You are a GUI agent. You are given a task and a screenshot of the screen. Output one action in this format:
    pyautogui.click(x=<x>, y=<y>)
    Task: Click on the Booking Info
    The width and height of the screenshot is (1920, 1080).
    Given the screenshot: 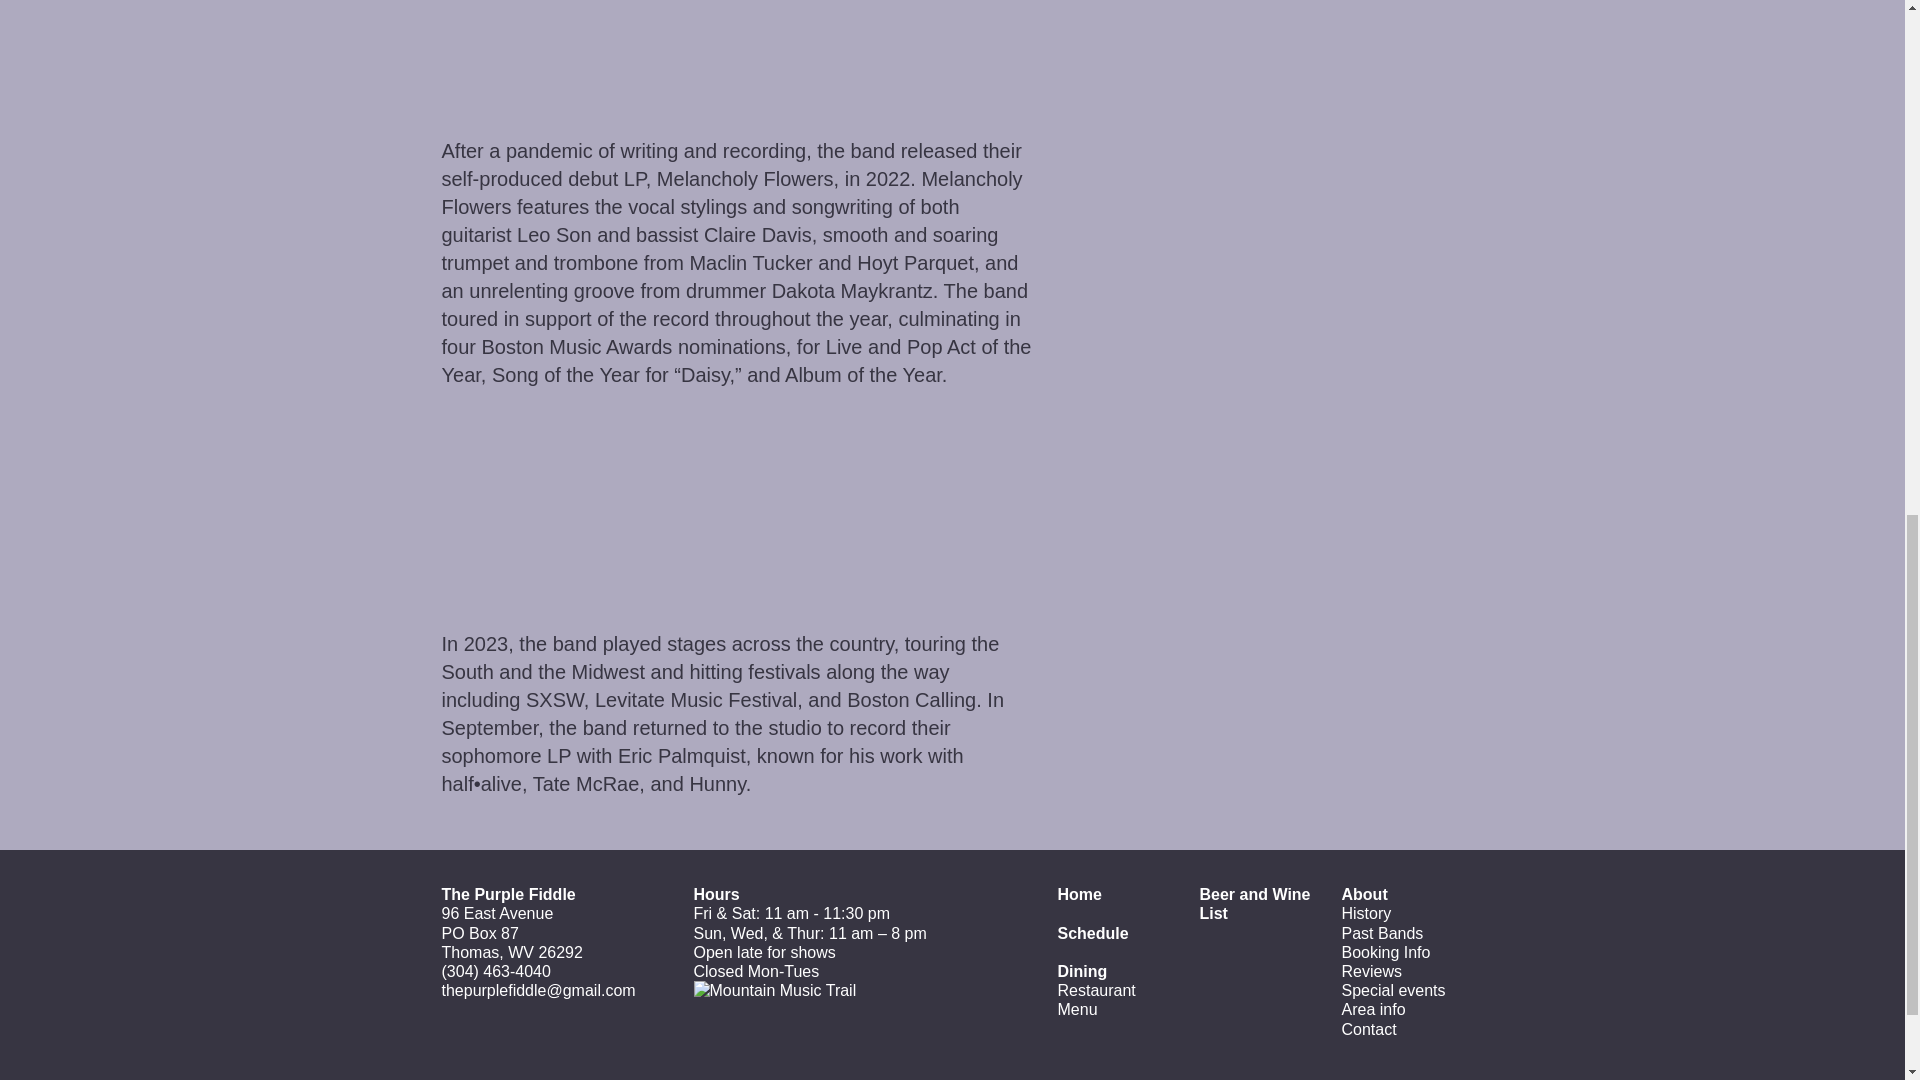 What is the action you would take?
    pyautogui.click(x=1386, y=952)
    